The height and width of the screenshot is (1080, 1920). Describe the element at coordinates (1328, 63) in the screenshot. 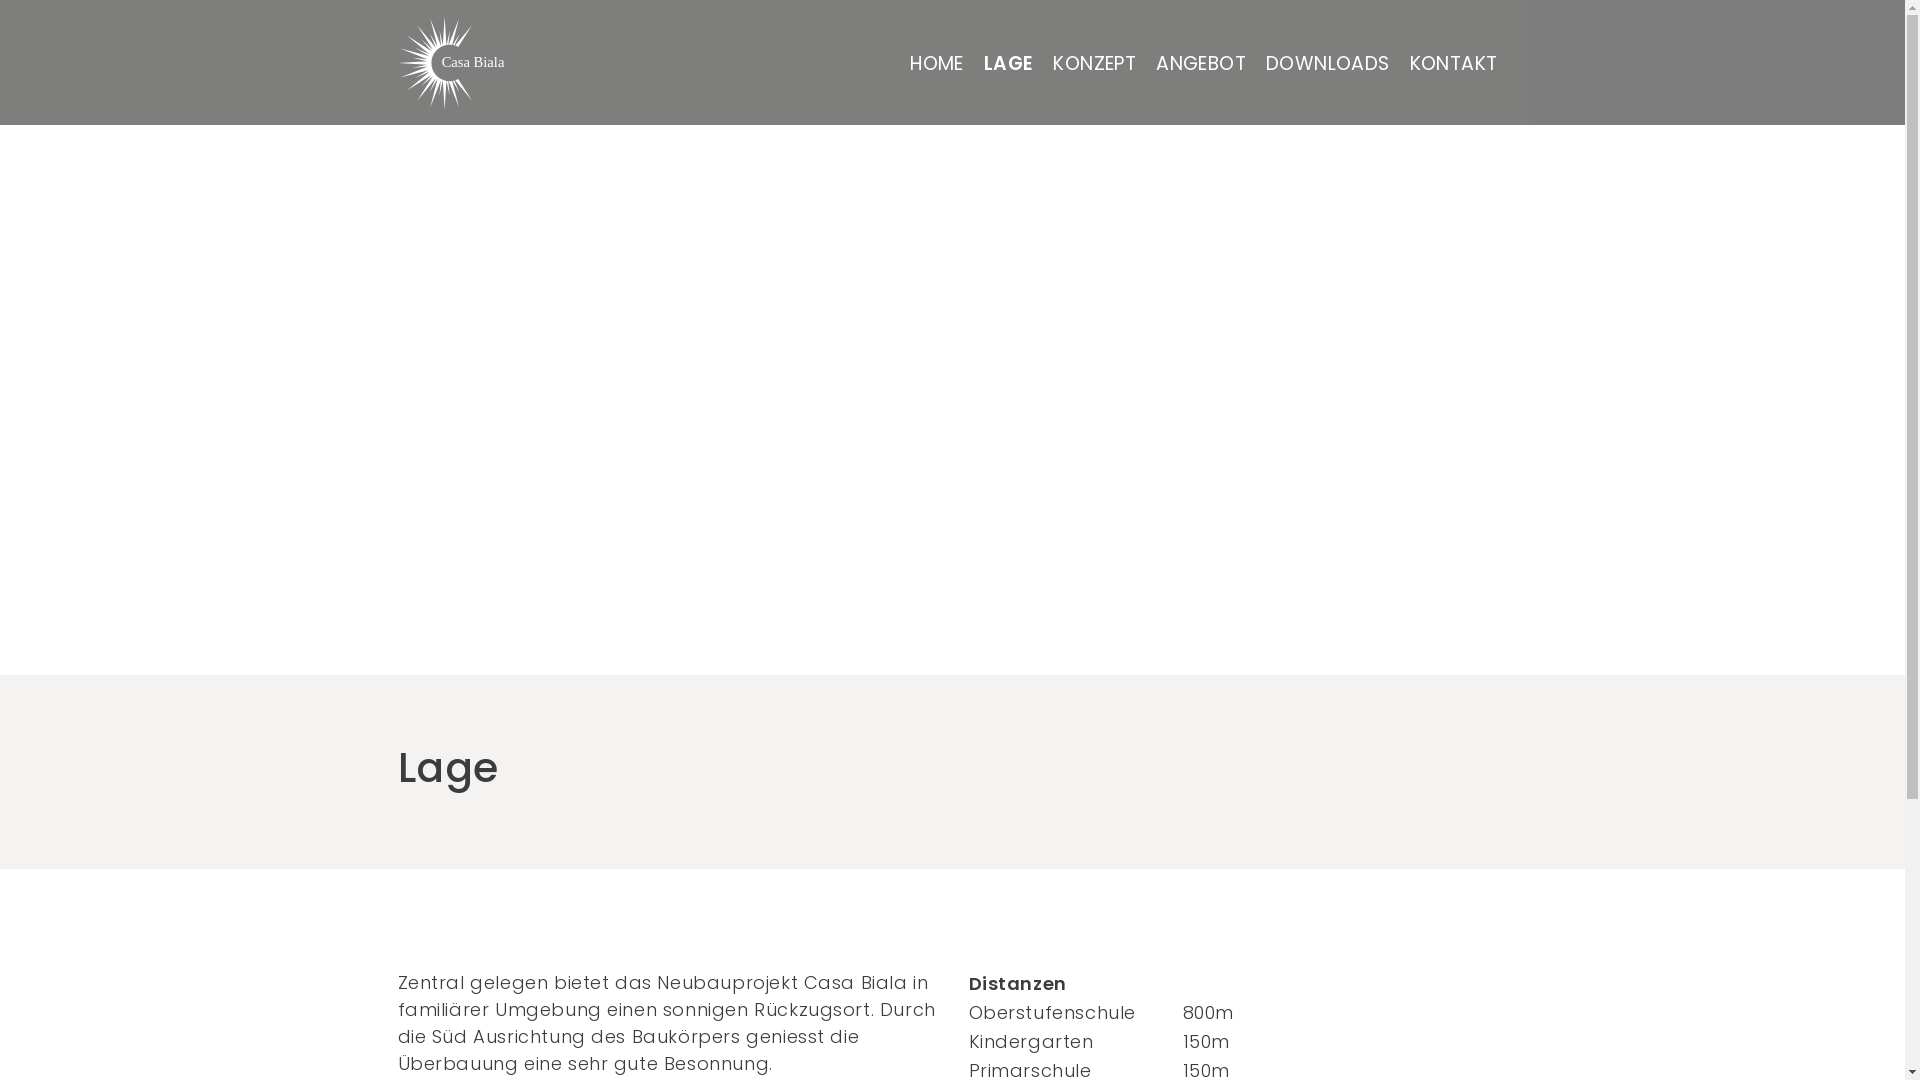

I see `DOWNLOADS` at that location.